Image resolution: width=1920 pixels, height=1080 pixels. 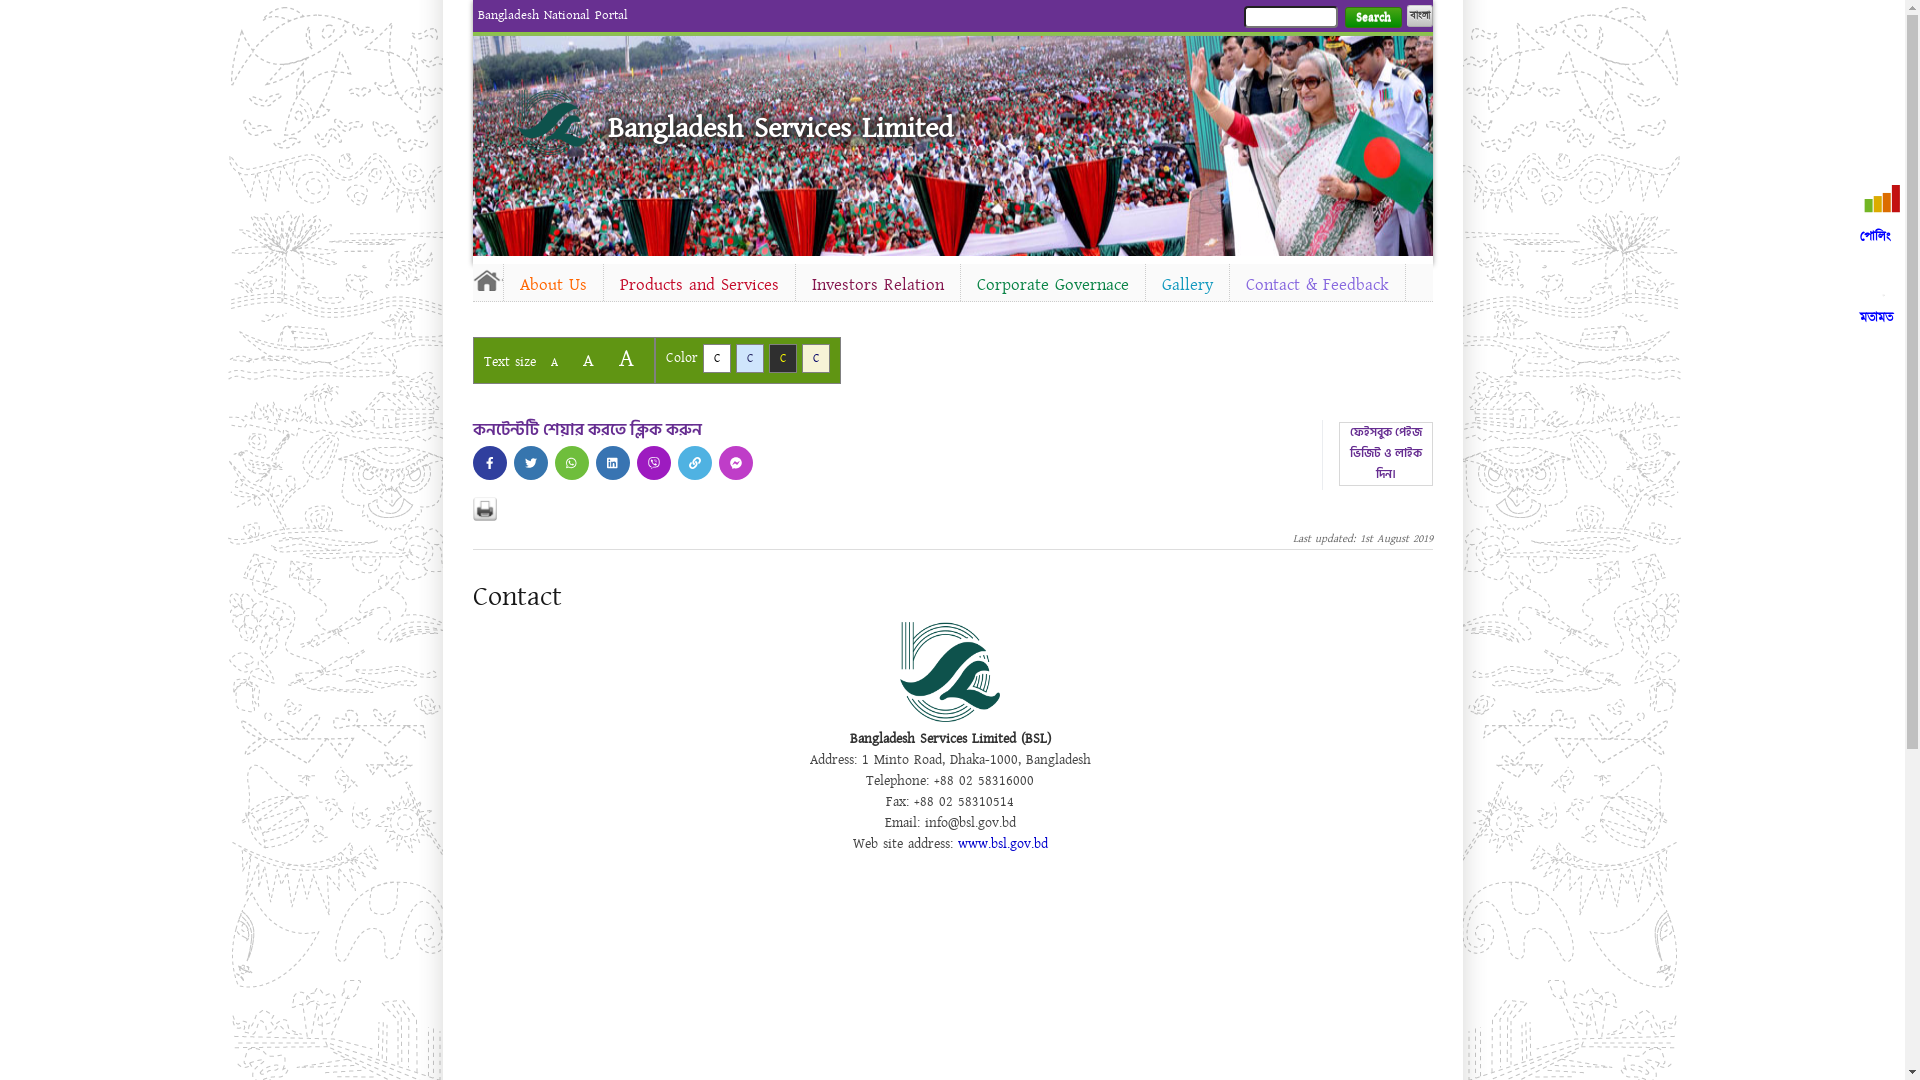 What do you see at coordinates (553, 122) in the screenshot?
I see `Home` at bounding box center [553, 122].